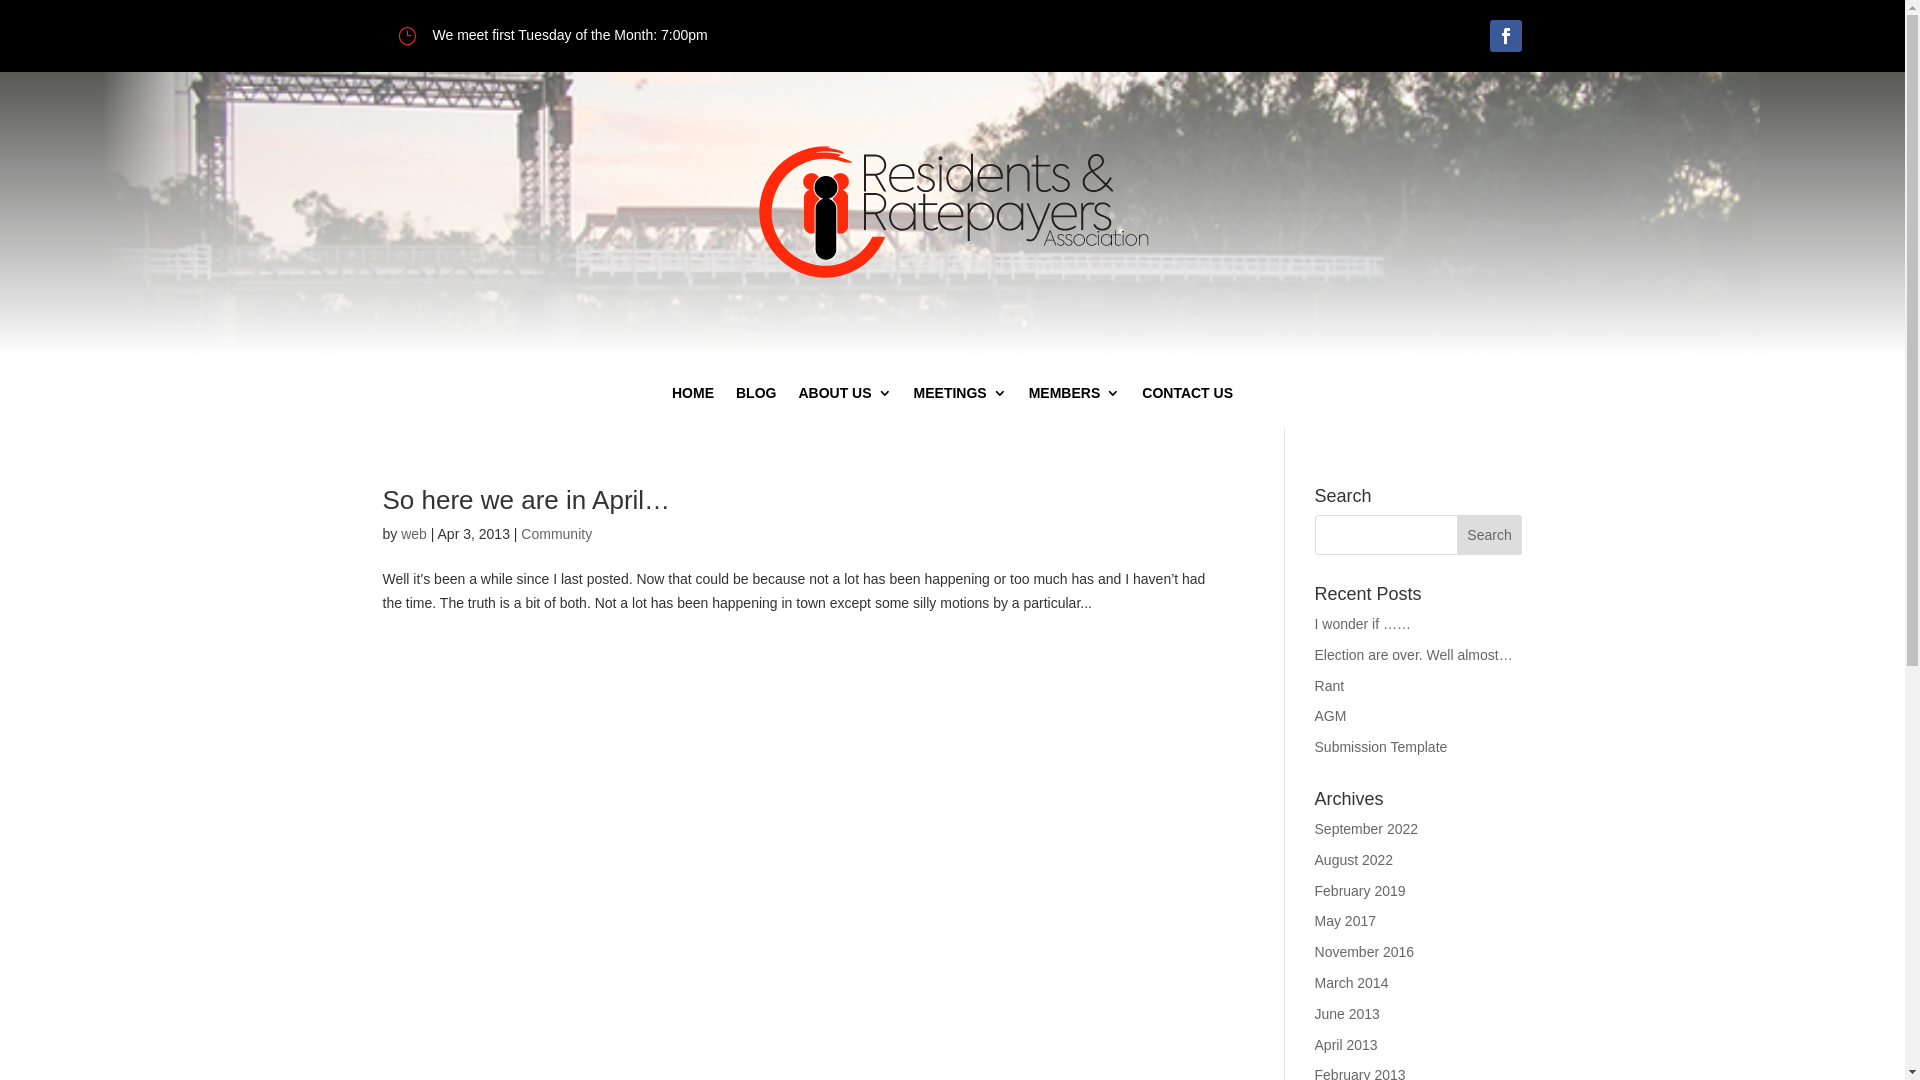 This screenshot has height=1080, width=1920. I want to click on February 2019, so click(1360, 890).